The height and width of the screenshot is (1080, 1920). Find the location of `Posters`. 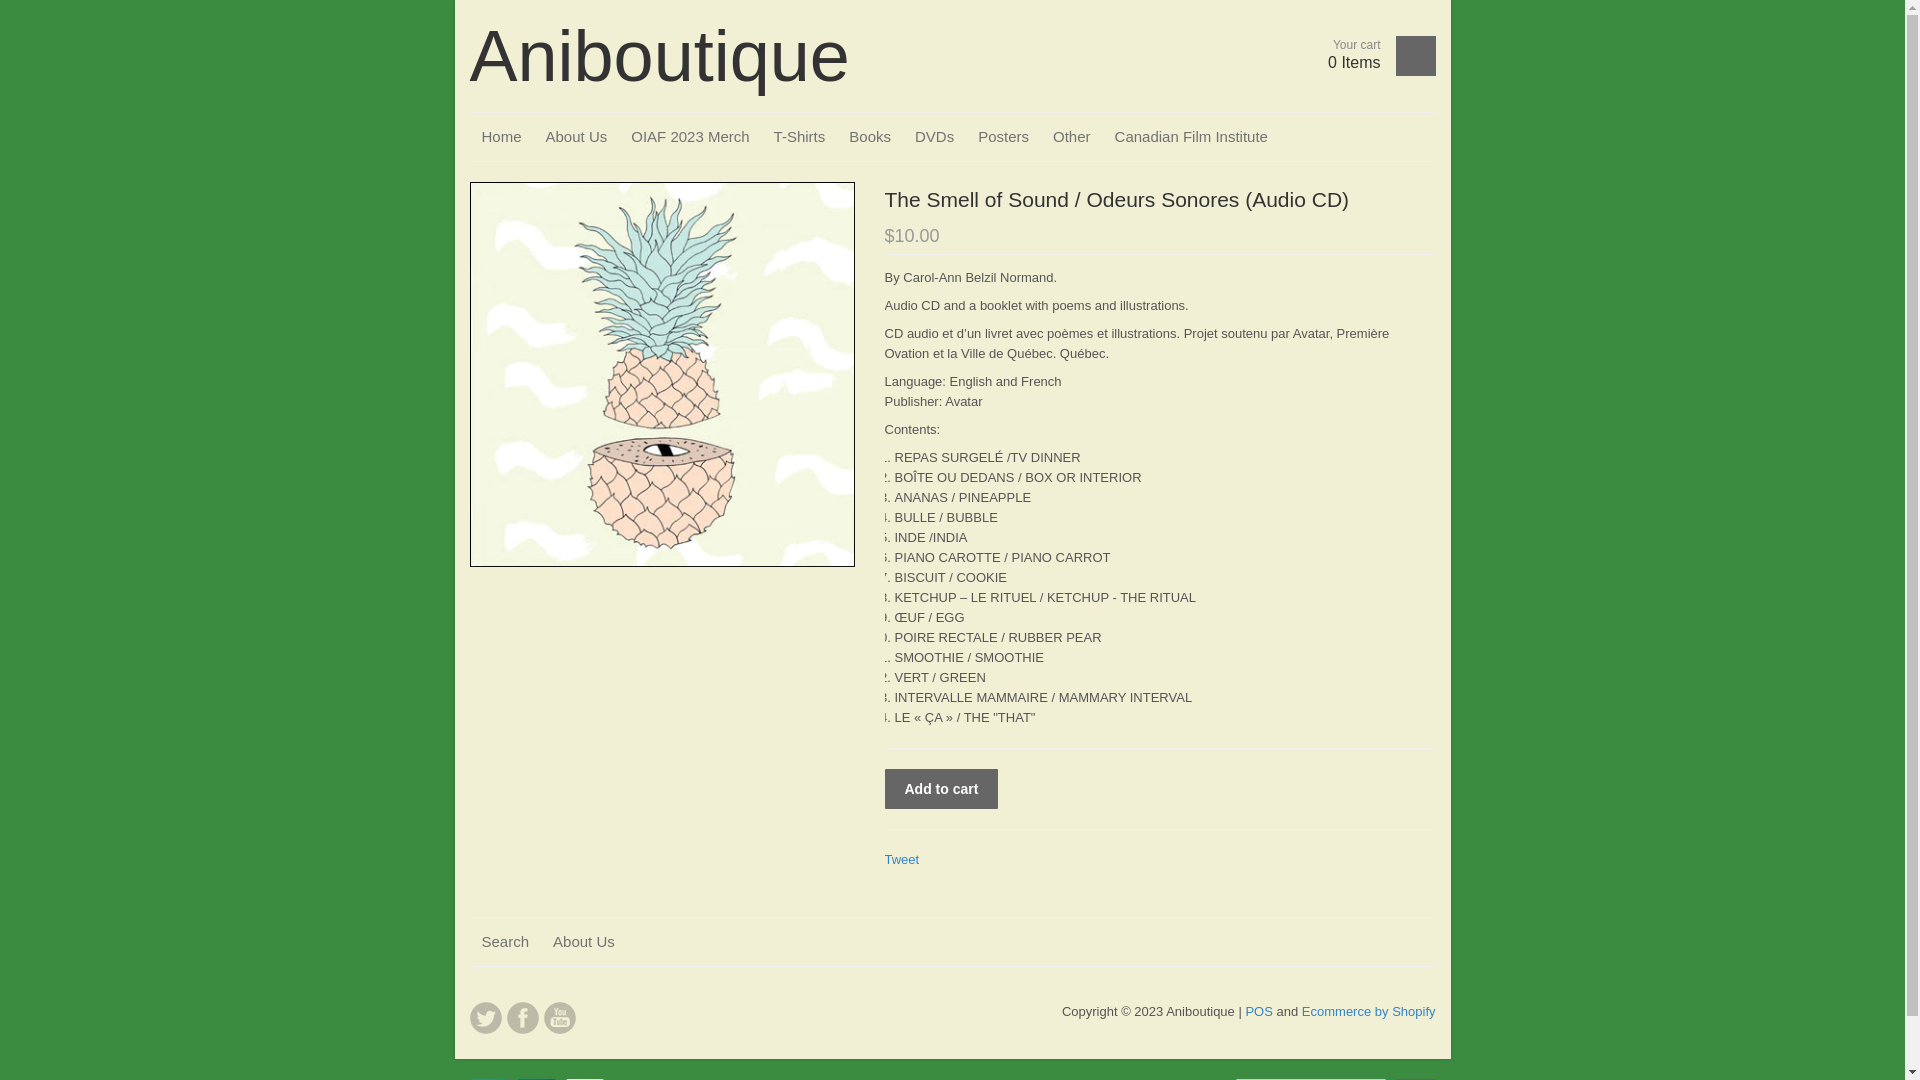

Posters is located at coordinates (1004, 137).